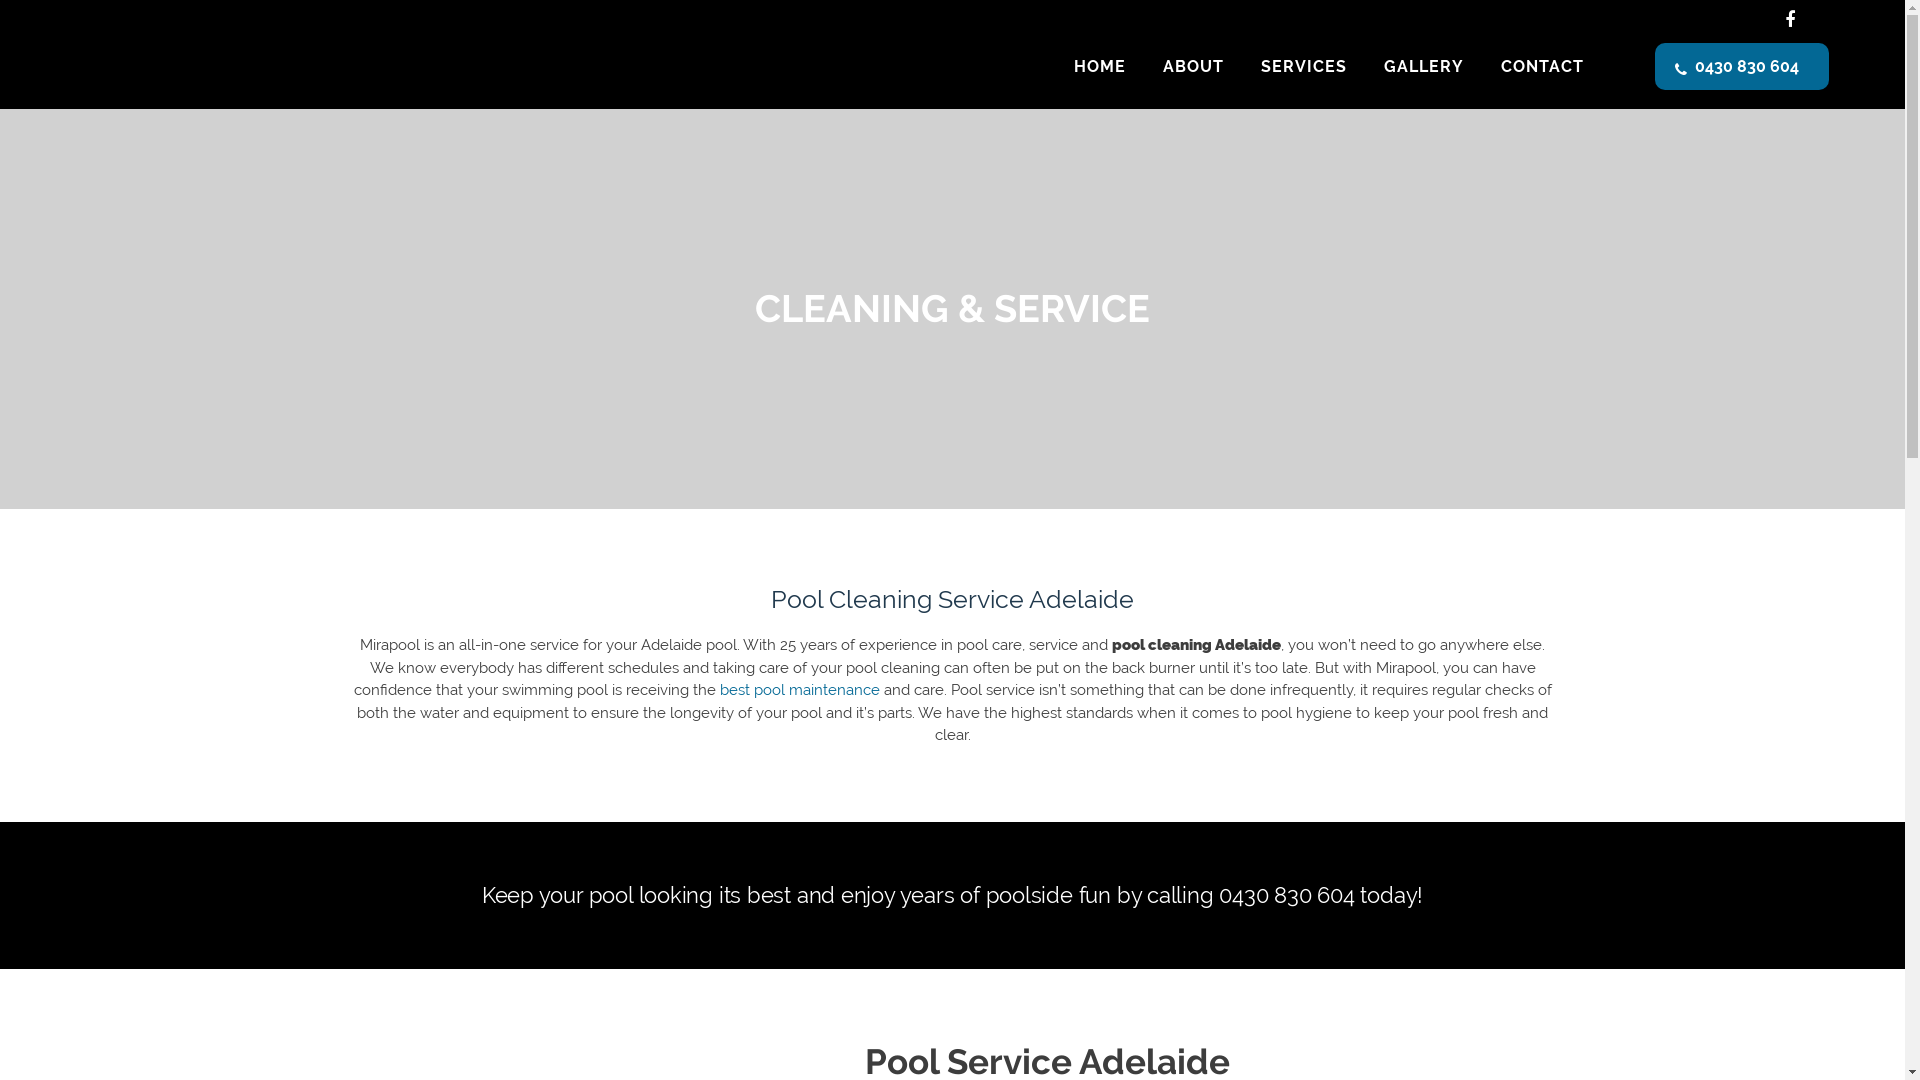 Image resolution: width=1920 pixels, height=1080 pixels. What do you see at coordinates (270, 67) in the screenshot?
I see `MIRAPOOL` at bounding box center [270, 67].